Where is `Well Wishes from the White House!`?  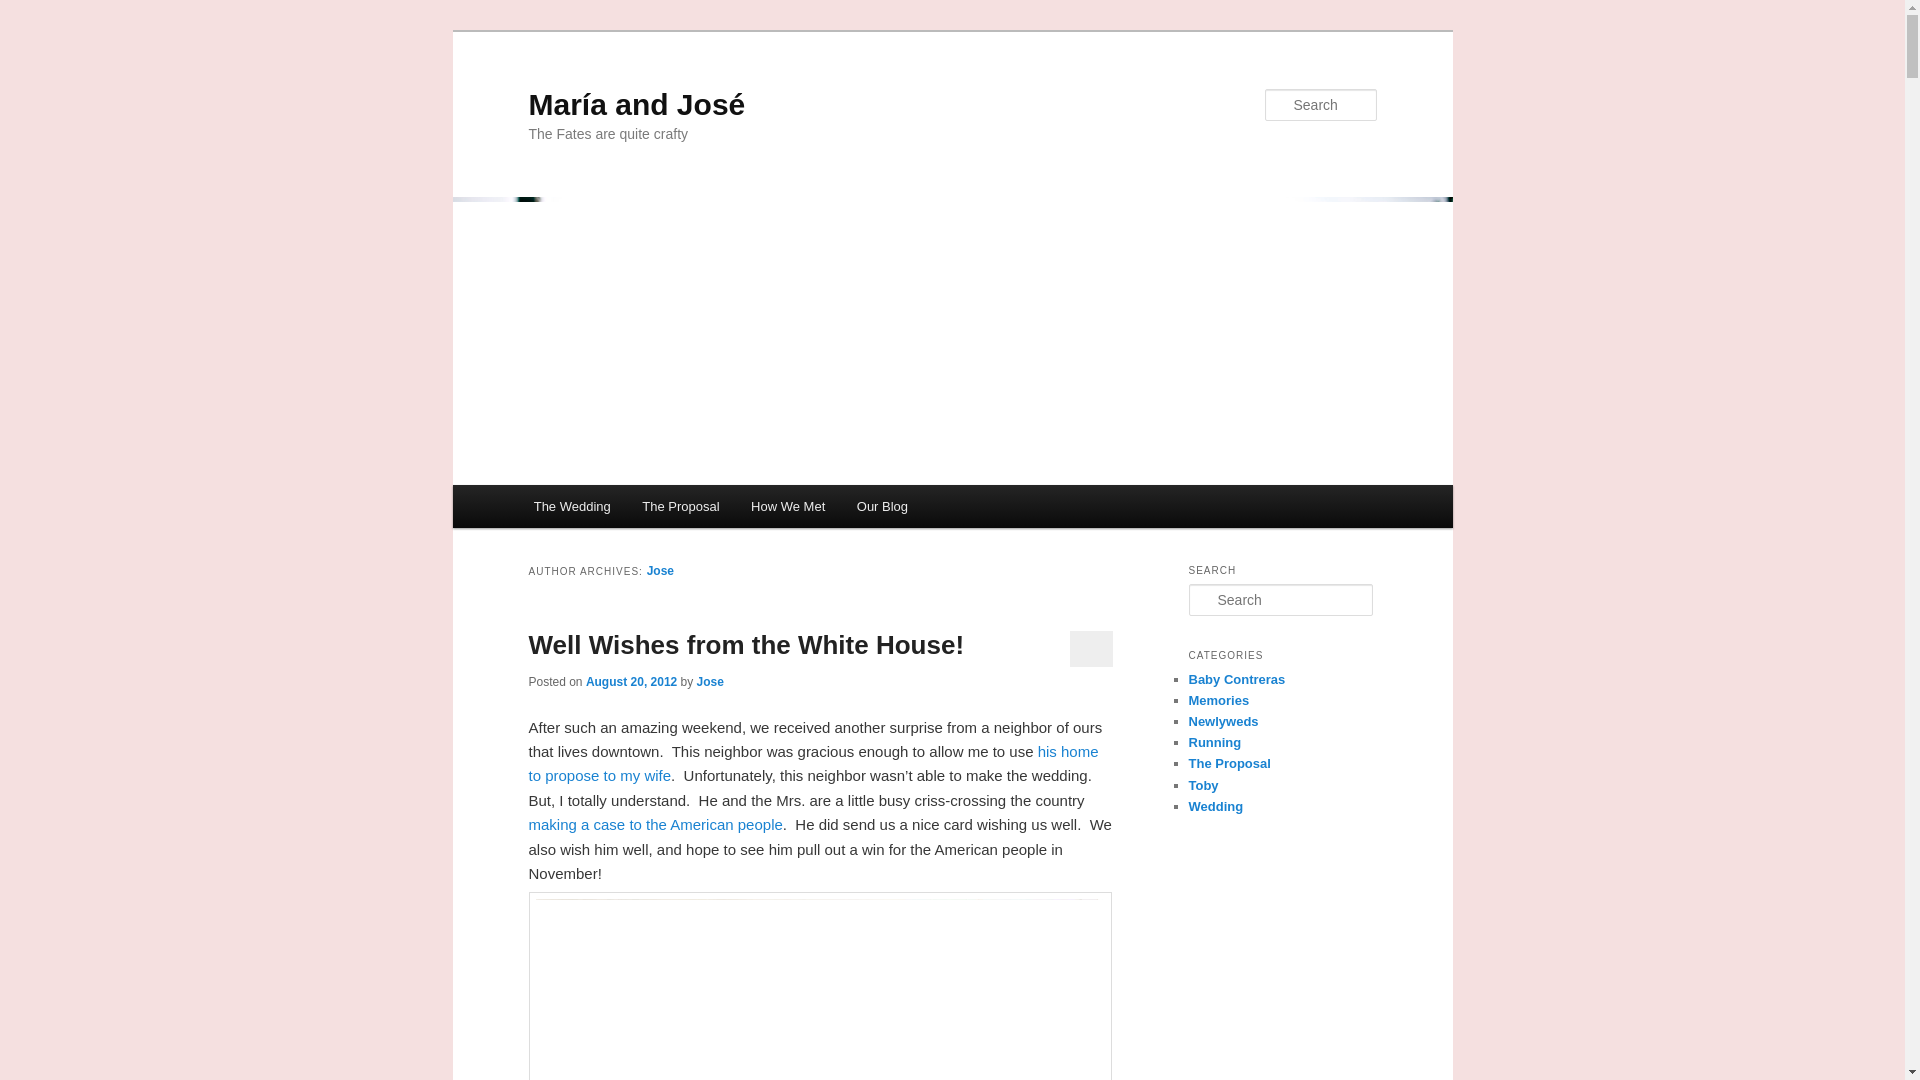 Well Wishes from the White House! is located at coordinates (746, 644).